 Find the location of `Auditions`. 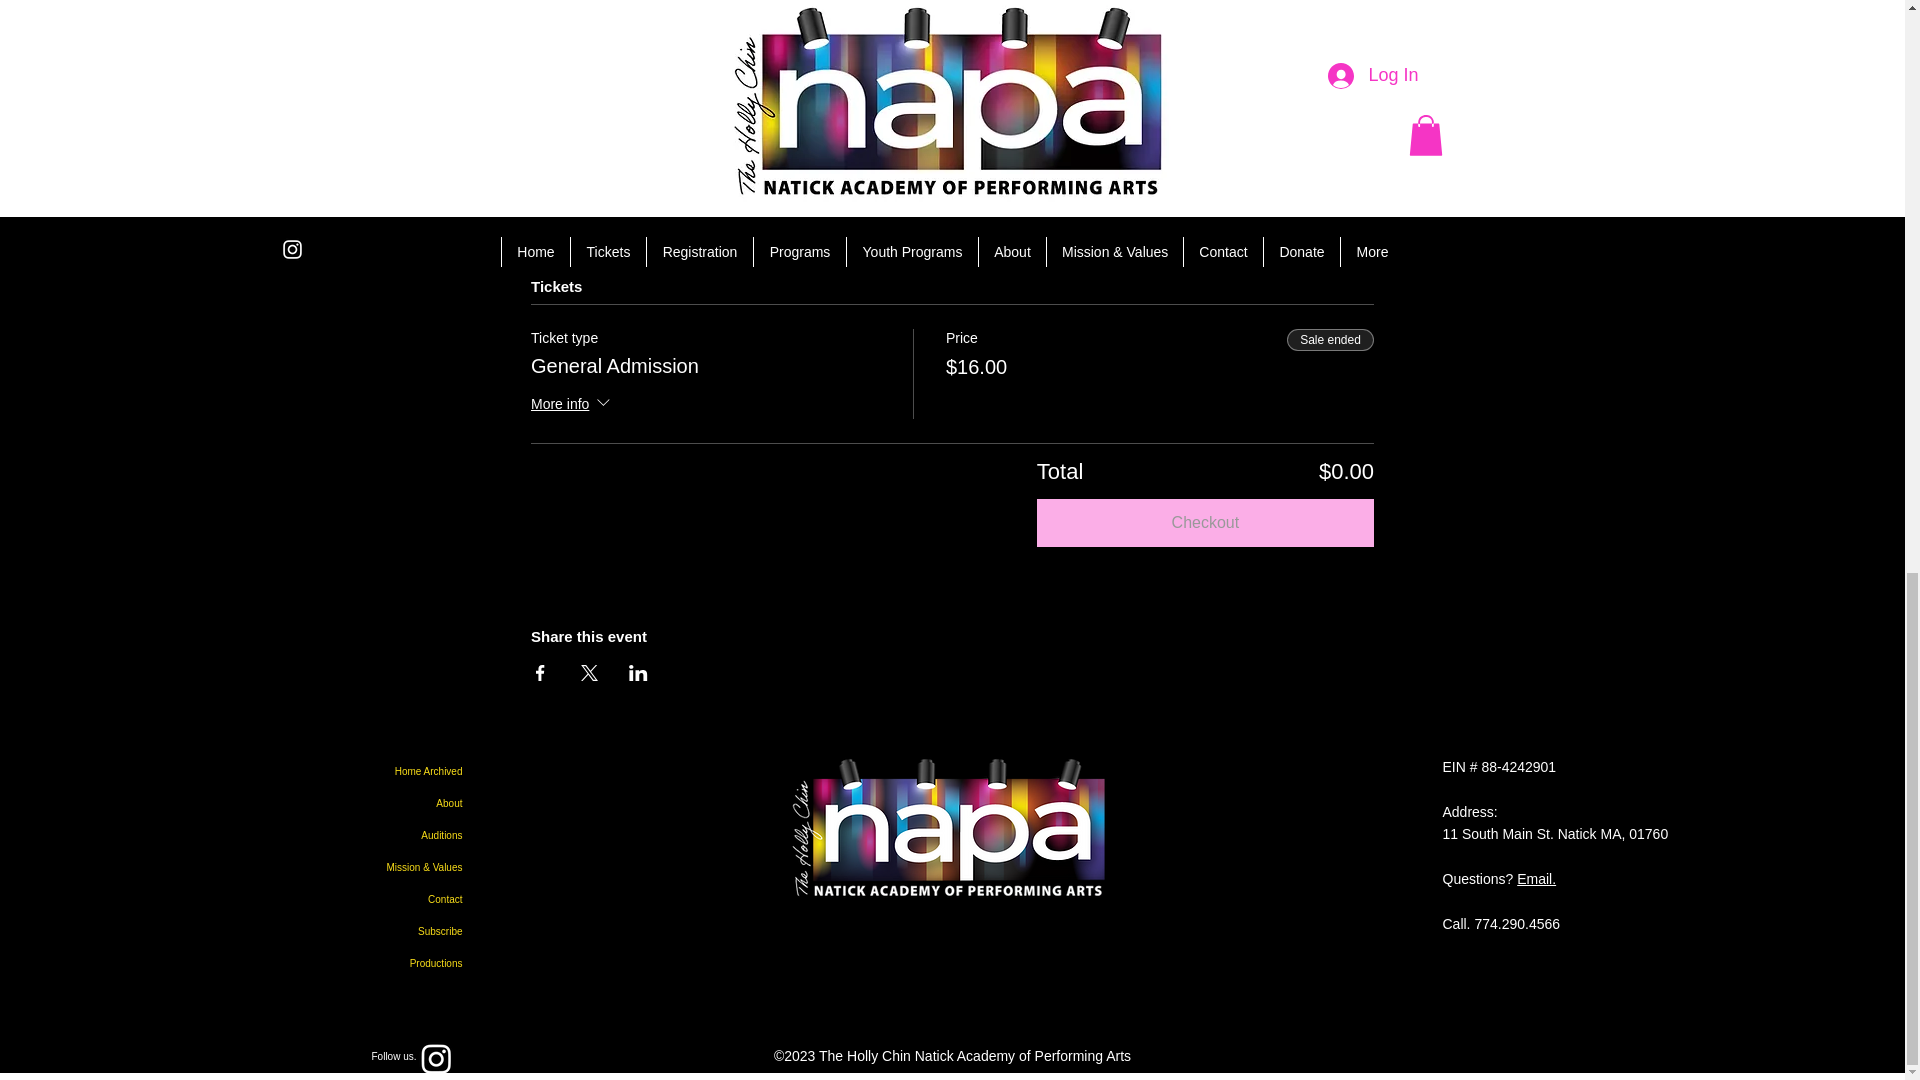

Auditions is located at coordinates (345, 836).